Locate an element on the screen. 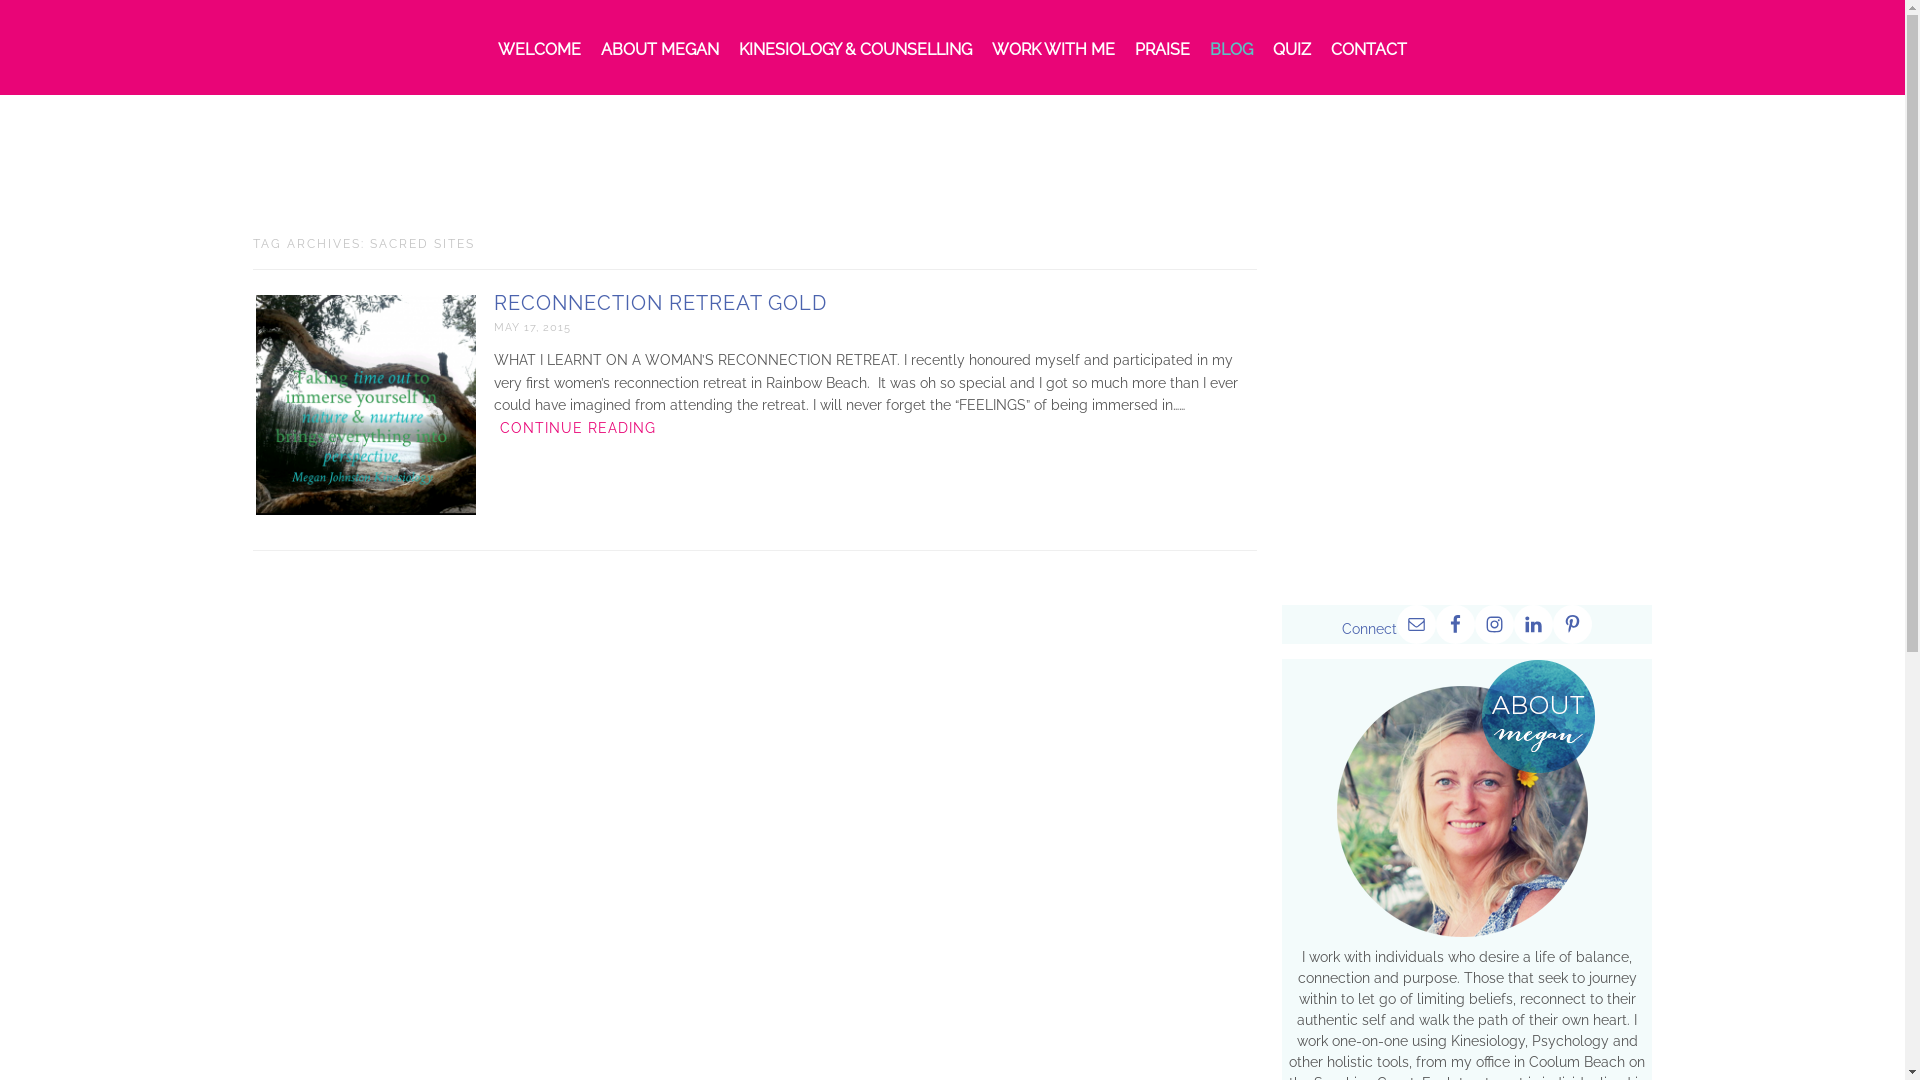 Image resolution: width=1920 pixels, height=1080 pixels. PRAISE is located at coordinates (1162, 50).